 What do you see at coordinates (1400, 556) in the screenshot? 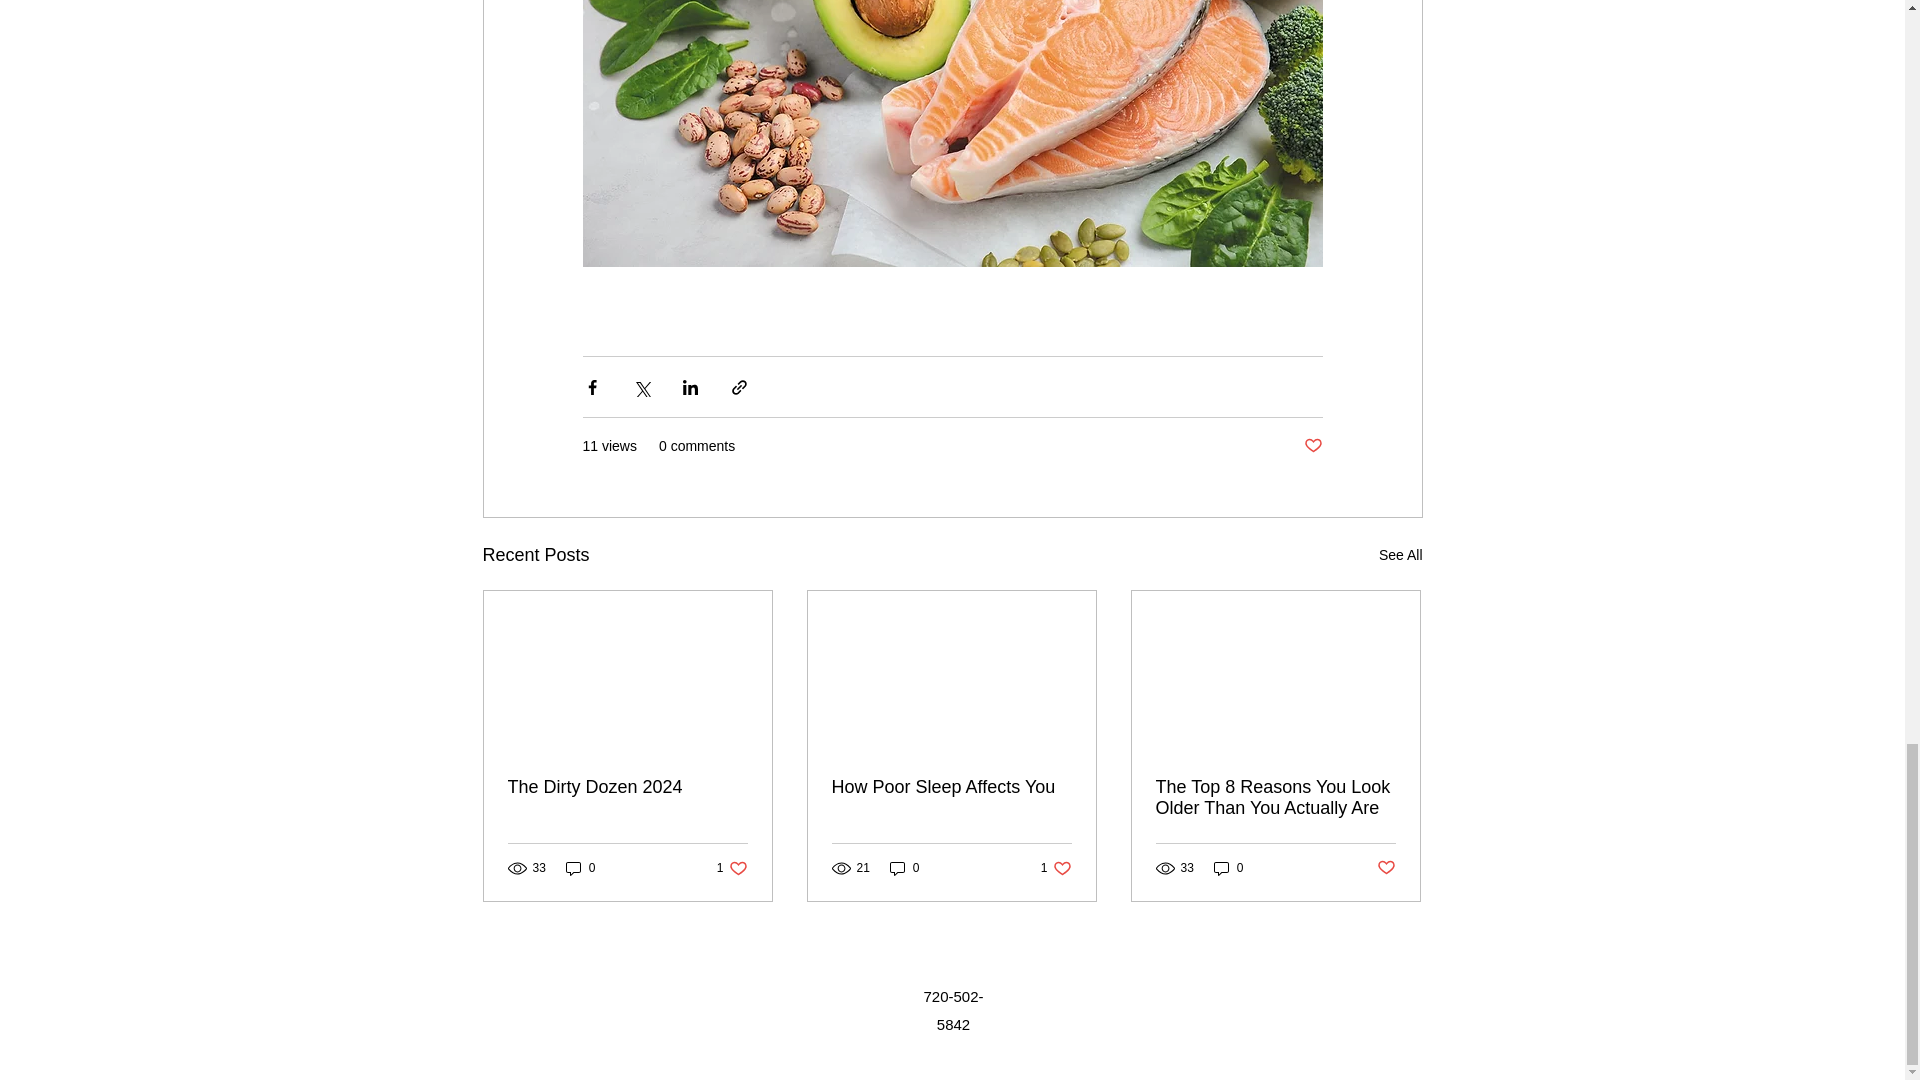
I see `See All` at bounding box center [1400, 556].